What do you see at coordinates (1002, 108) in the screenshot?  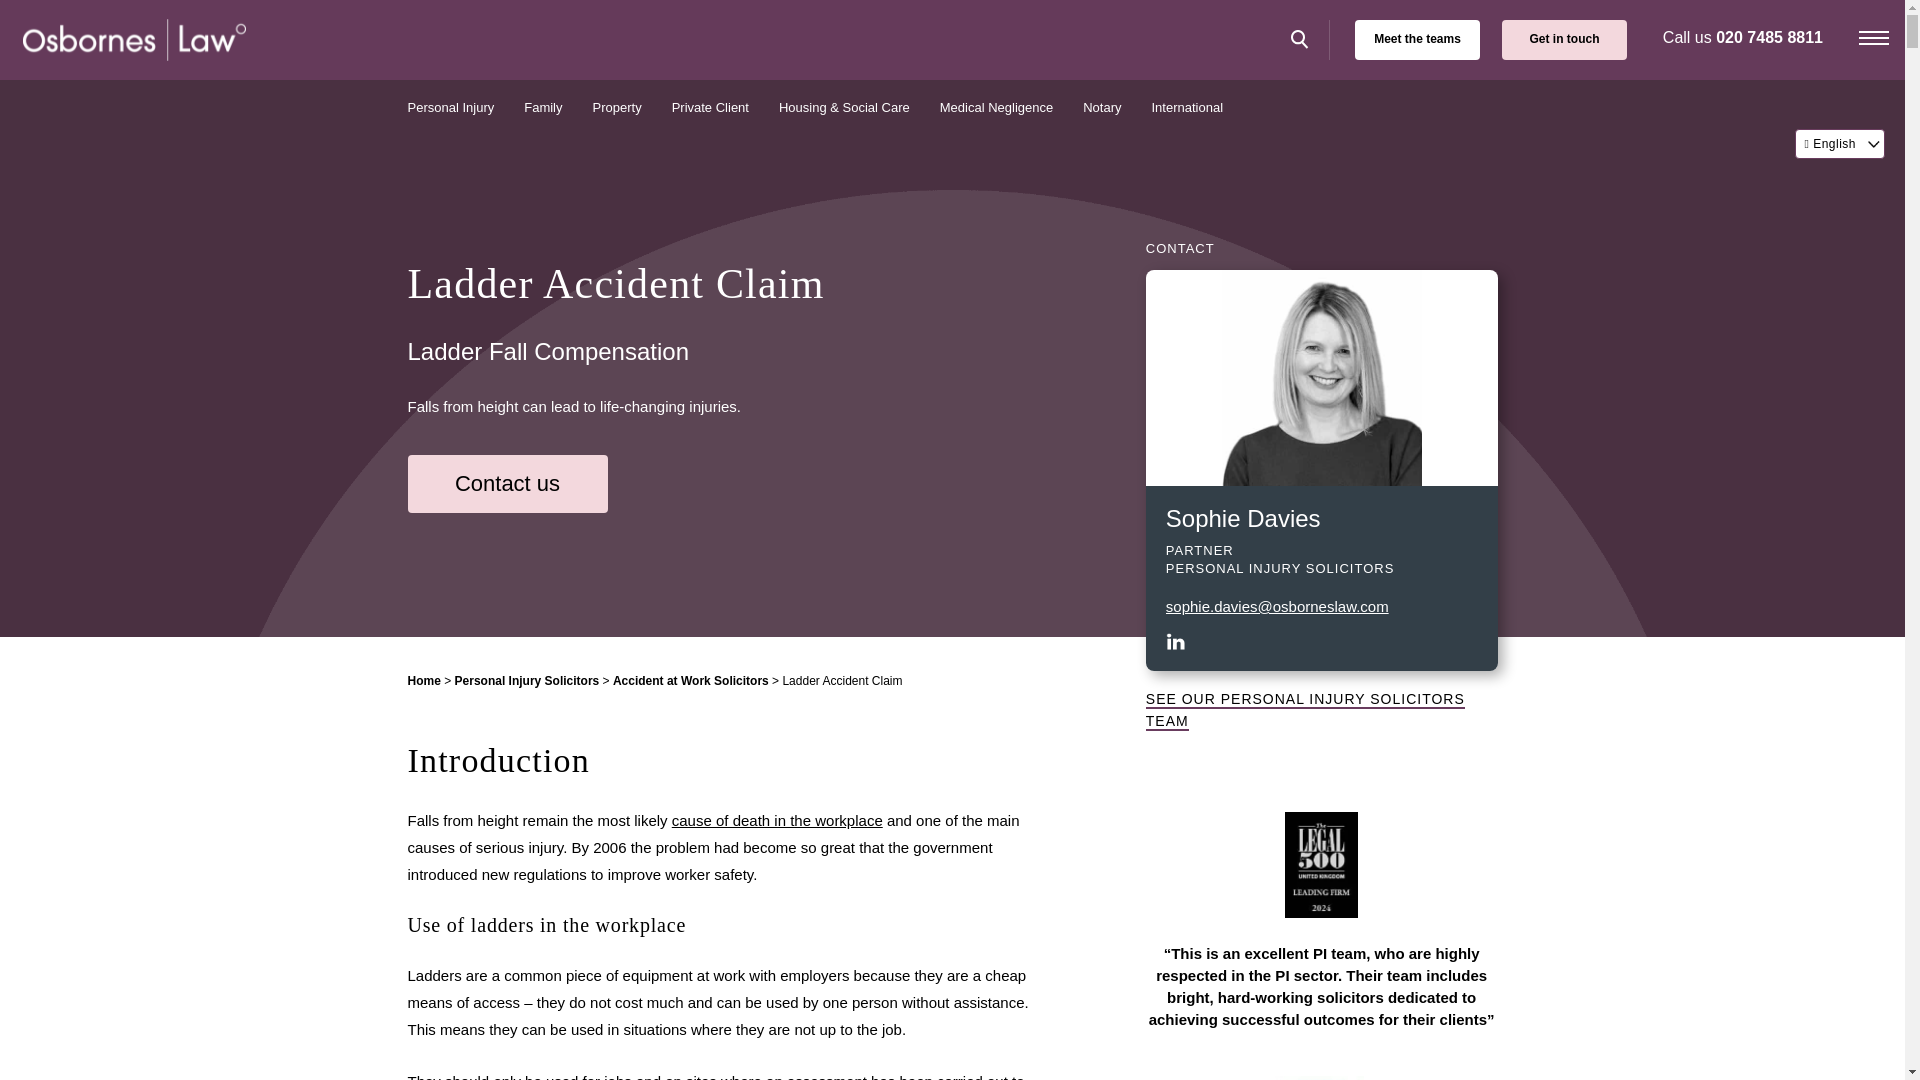 I see `Medical Negligence` at bounding box center [1002, 108].